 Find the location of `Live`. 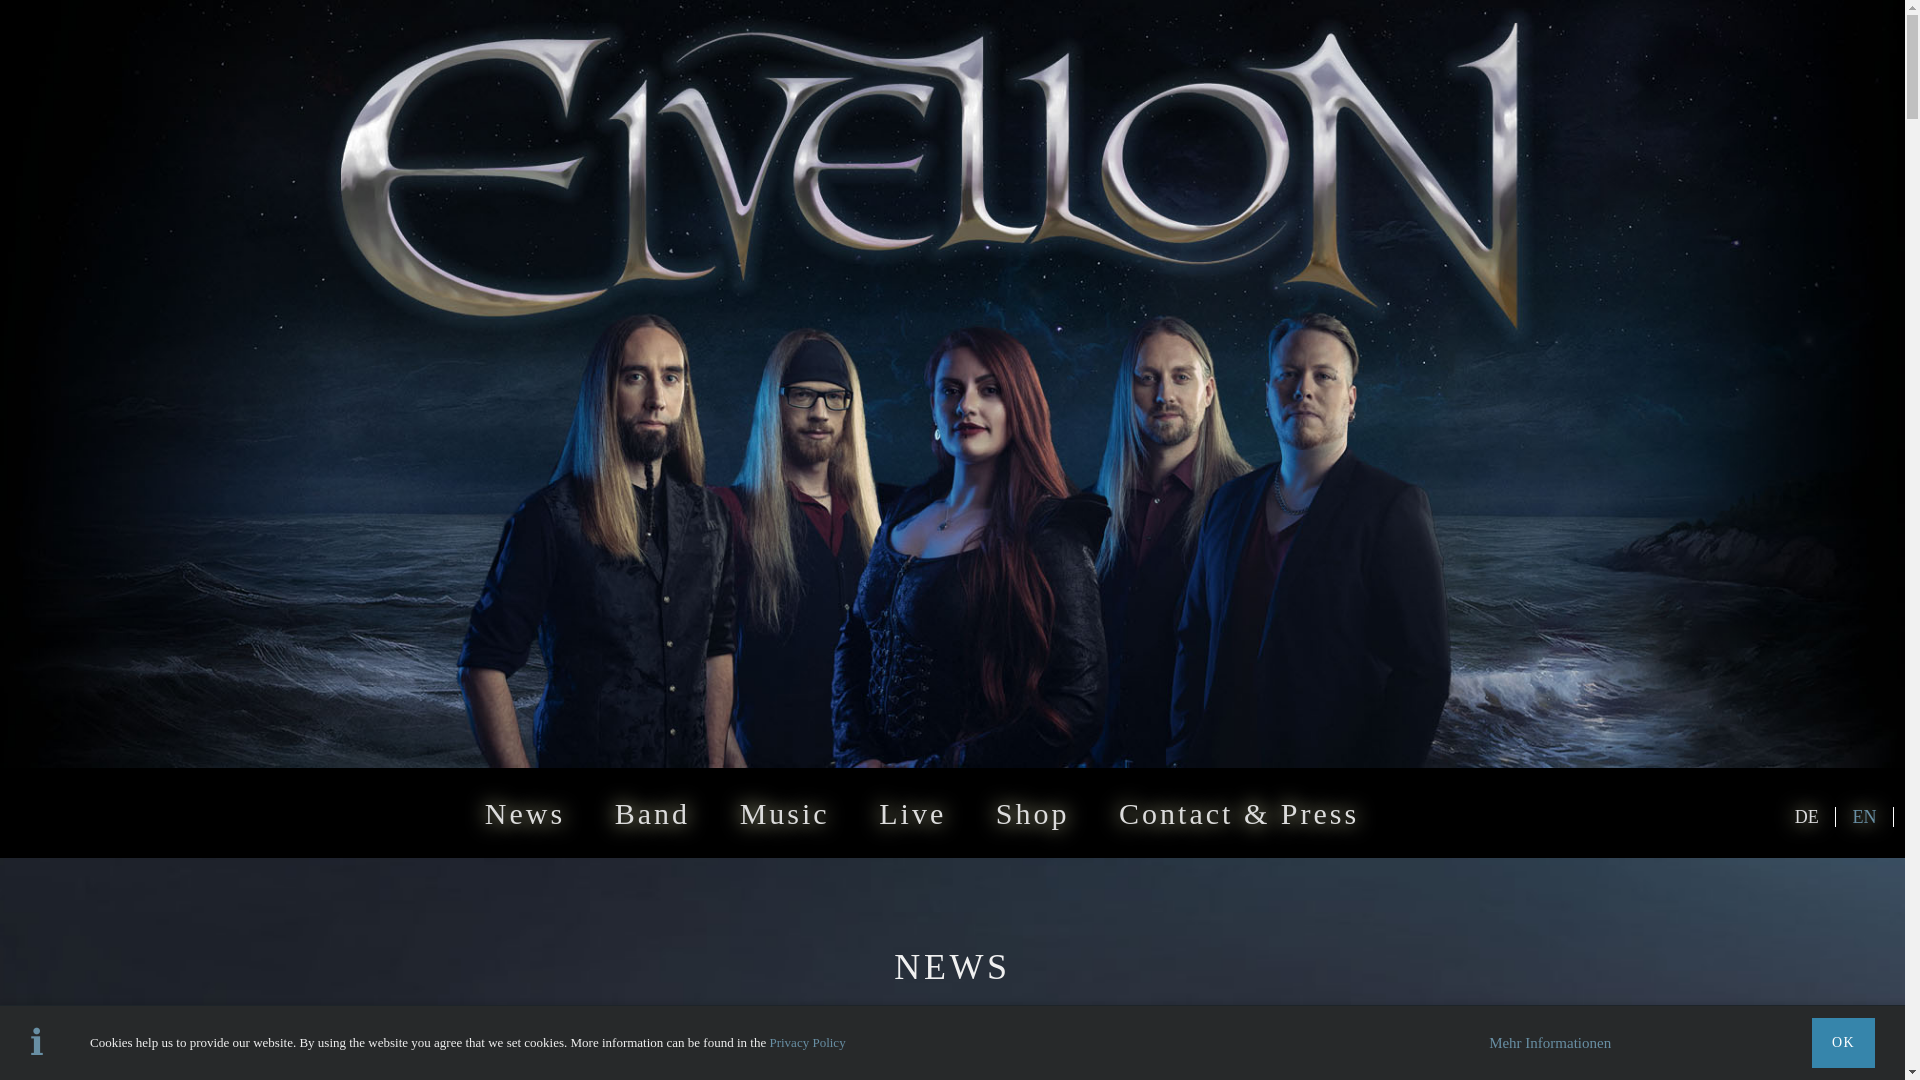

Live is located at coordinates (912, 812).